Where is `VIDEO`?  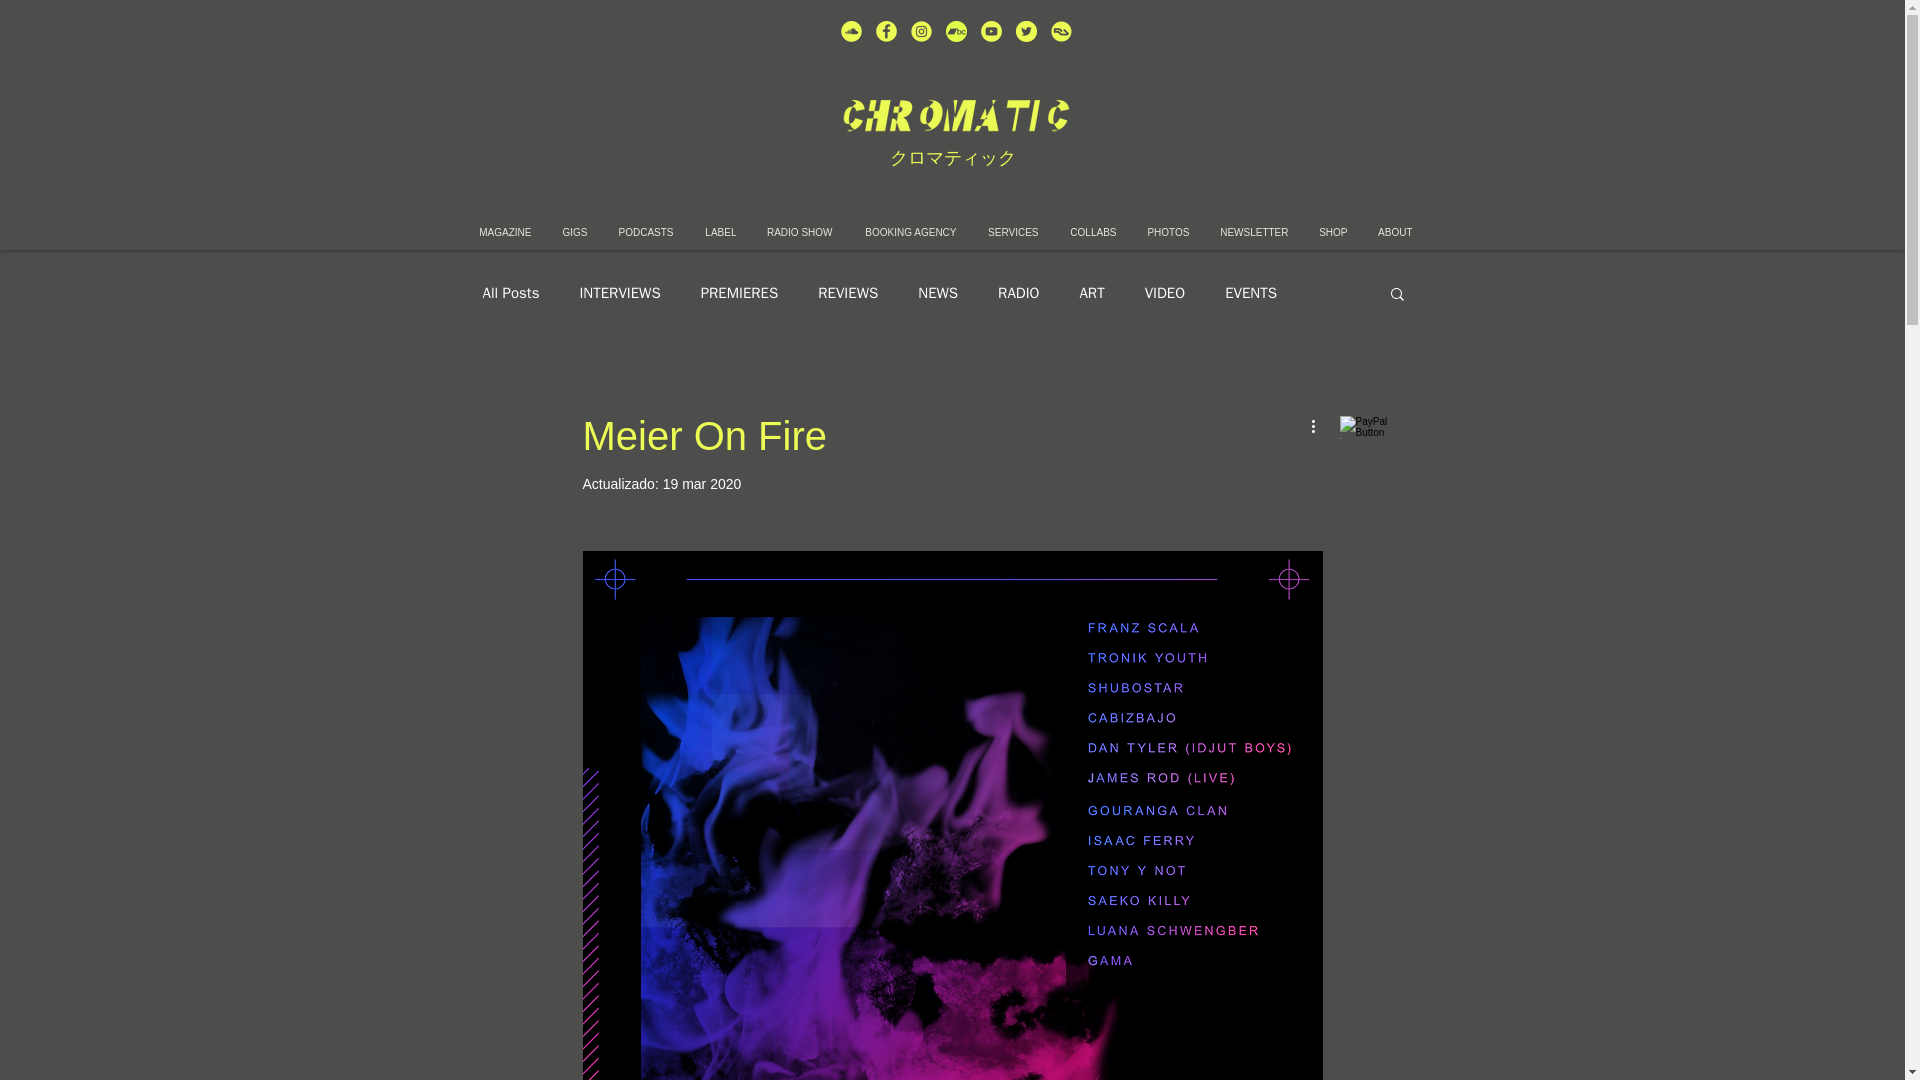 VIDEO is located at coordinates (1164, 294).